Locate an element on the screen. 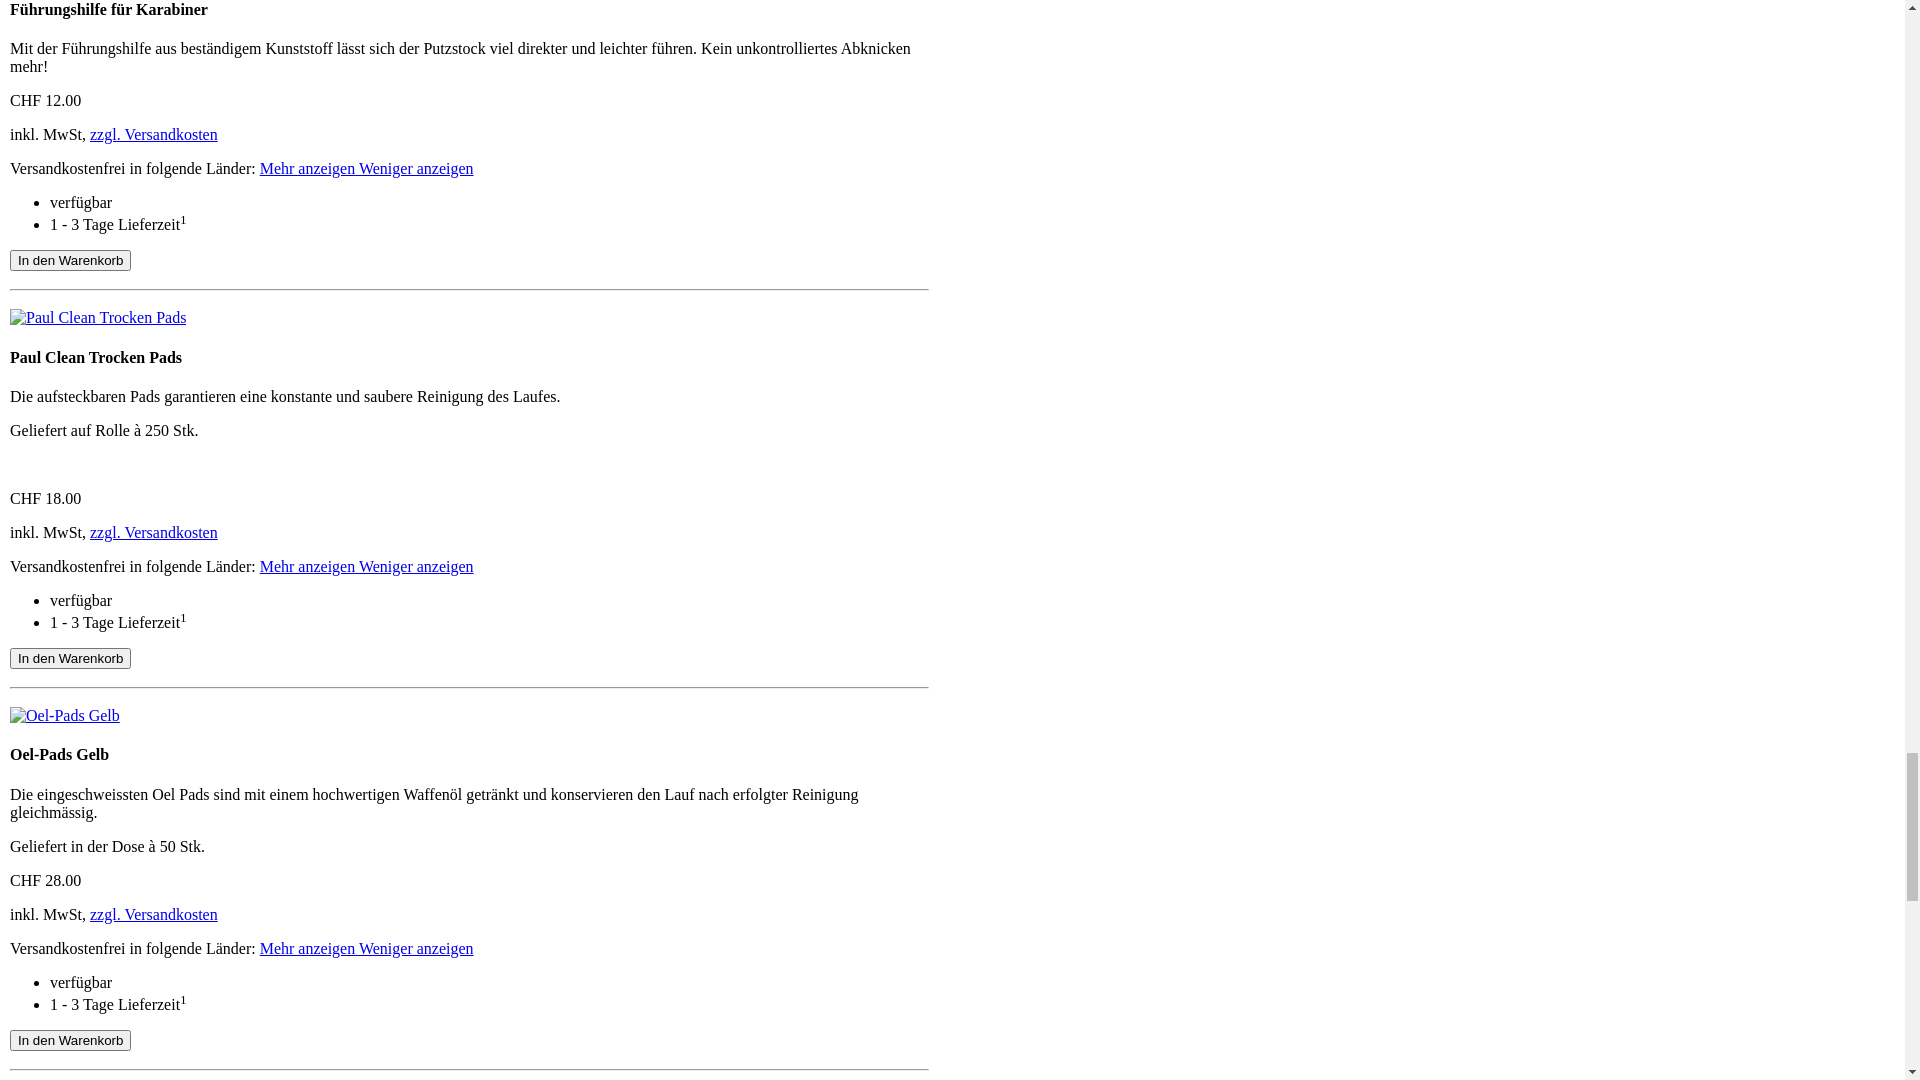 The image size is (1920, 1080). Shop is located at coordinates (56, 364).